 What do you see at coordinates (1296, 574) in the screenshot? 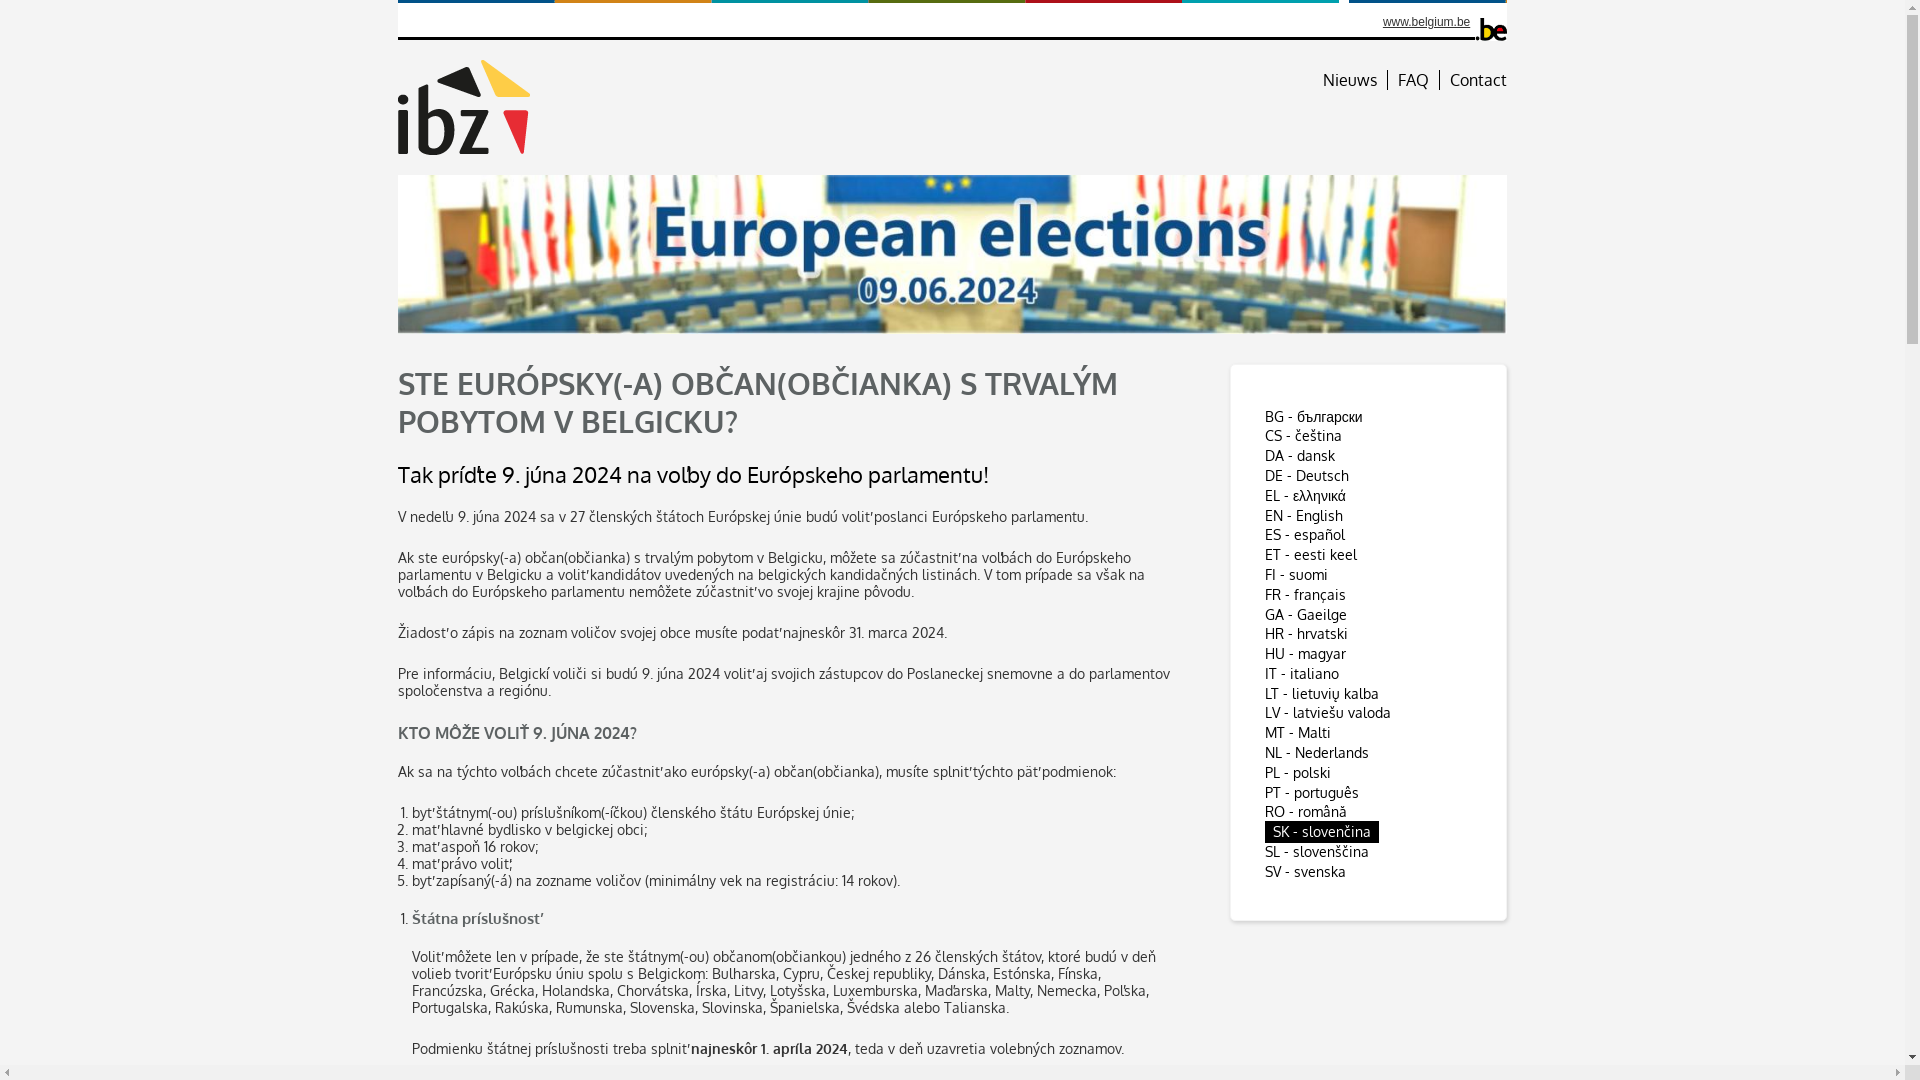
I see `FI - suomi` at bounding box center [1296, 574].